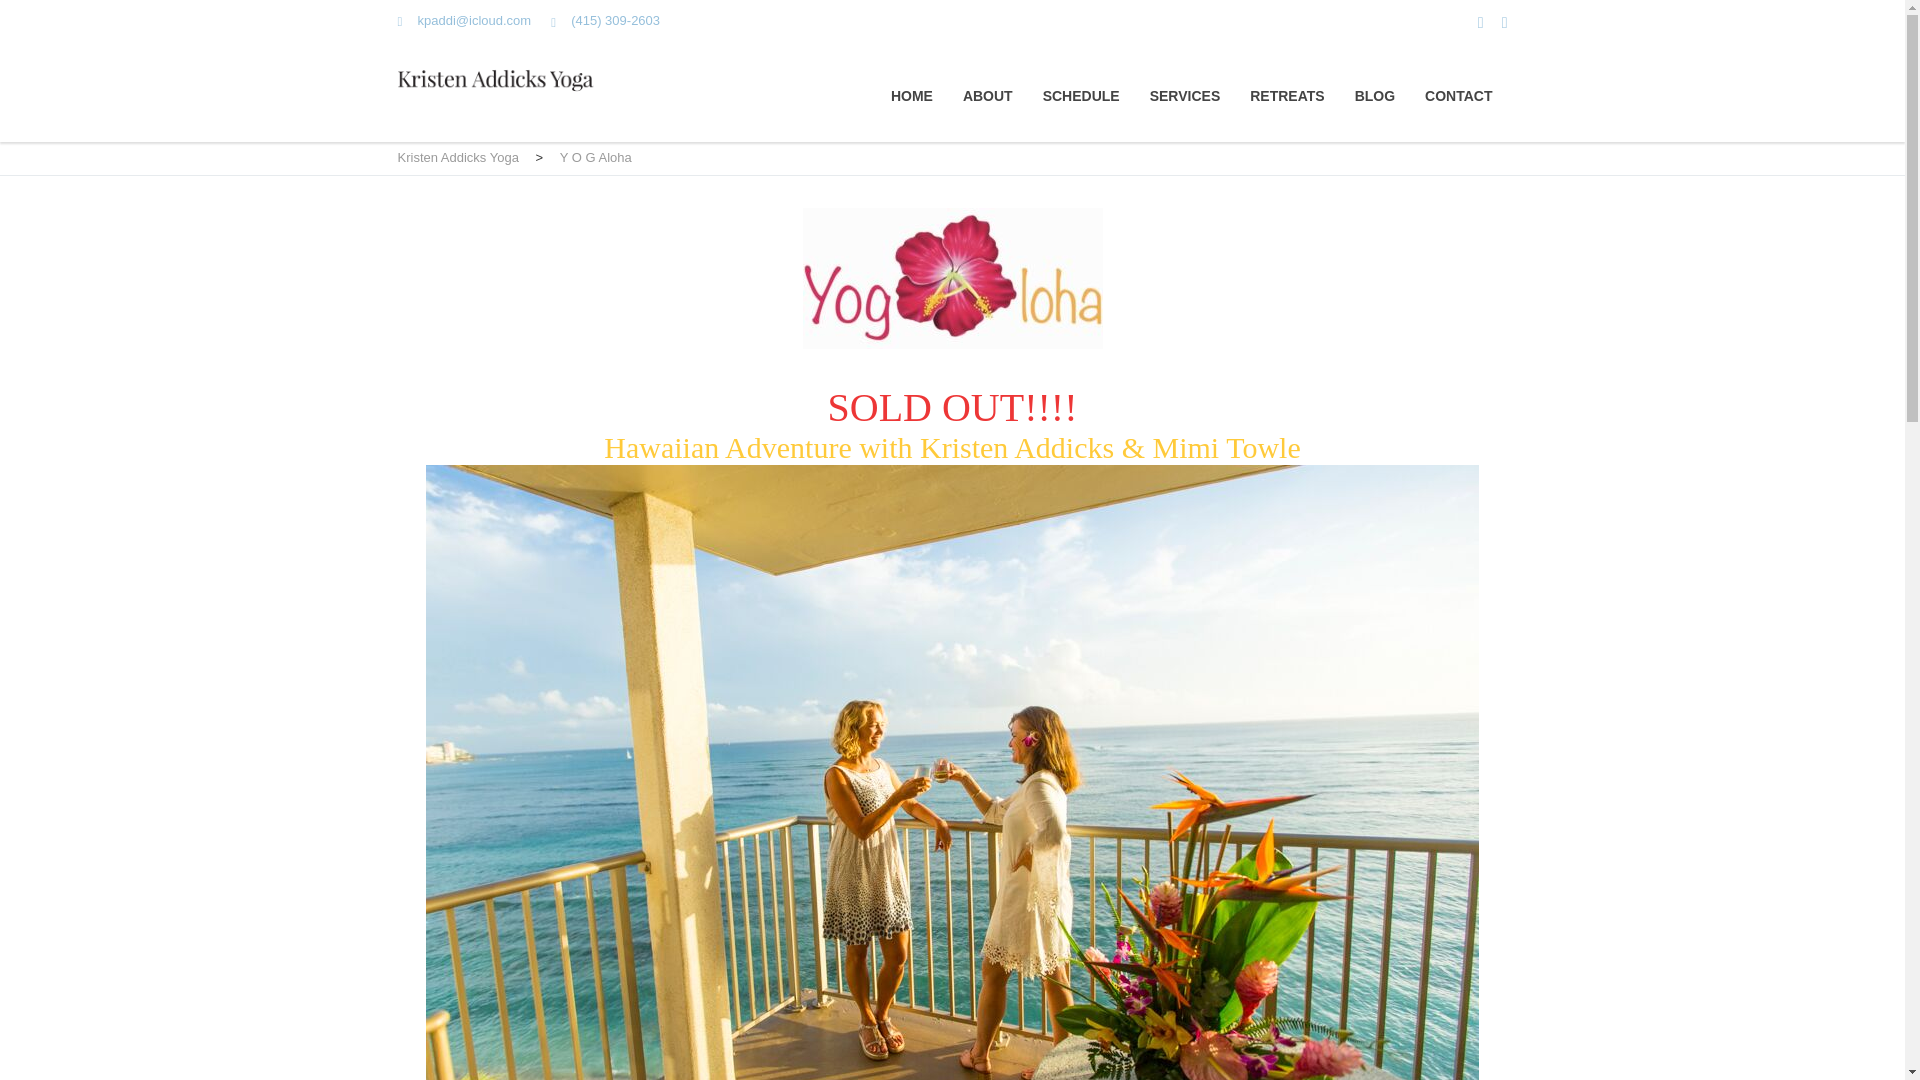 The height and width of the screenshot is (1080, 1920). What do you see at coordinates (1080, 95) in the screenshot?
I see `SCHEDULE` at bounding box center [1080, 95].